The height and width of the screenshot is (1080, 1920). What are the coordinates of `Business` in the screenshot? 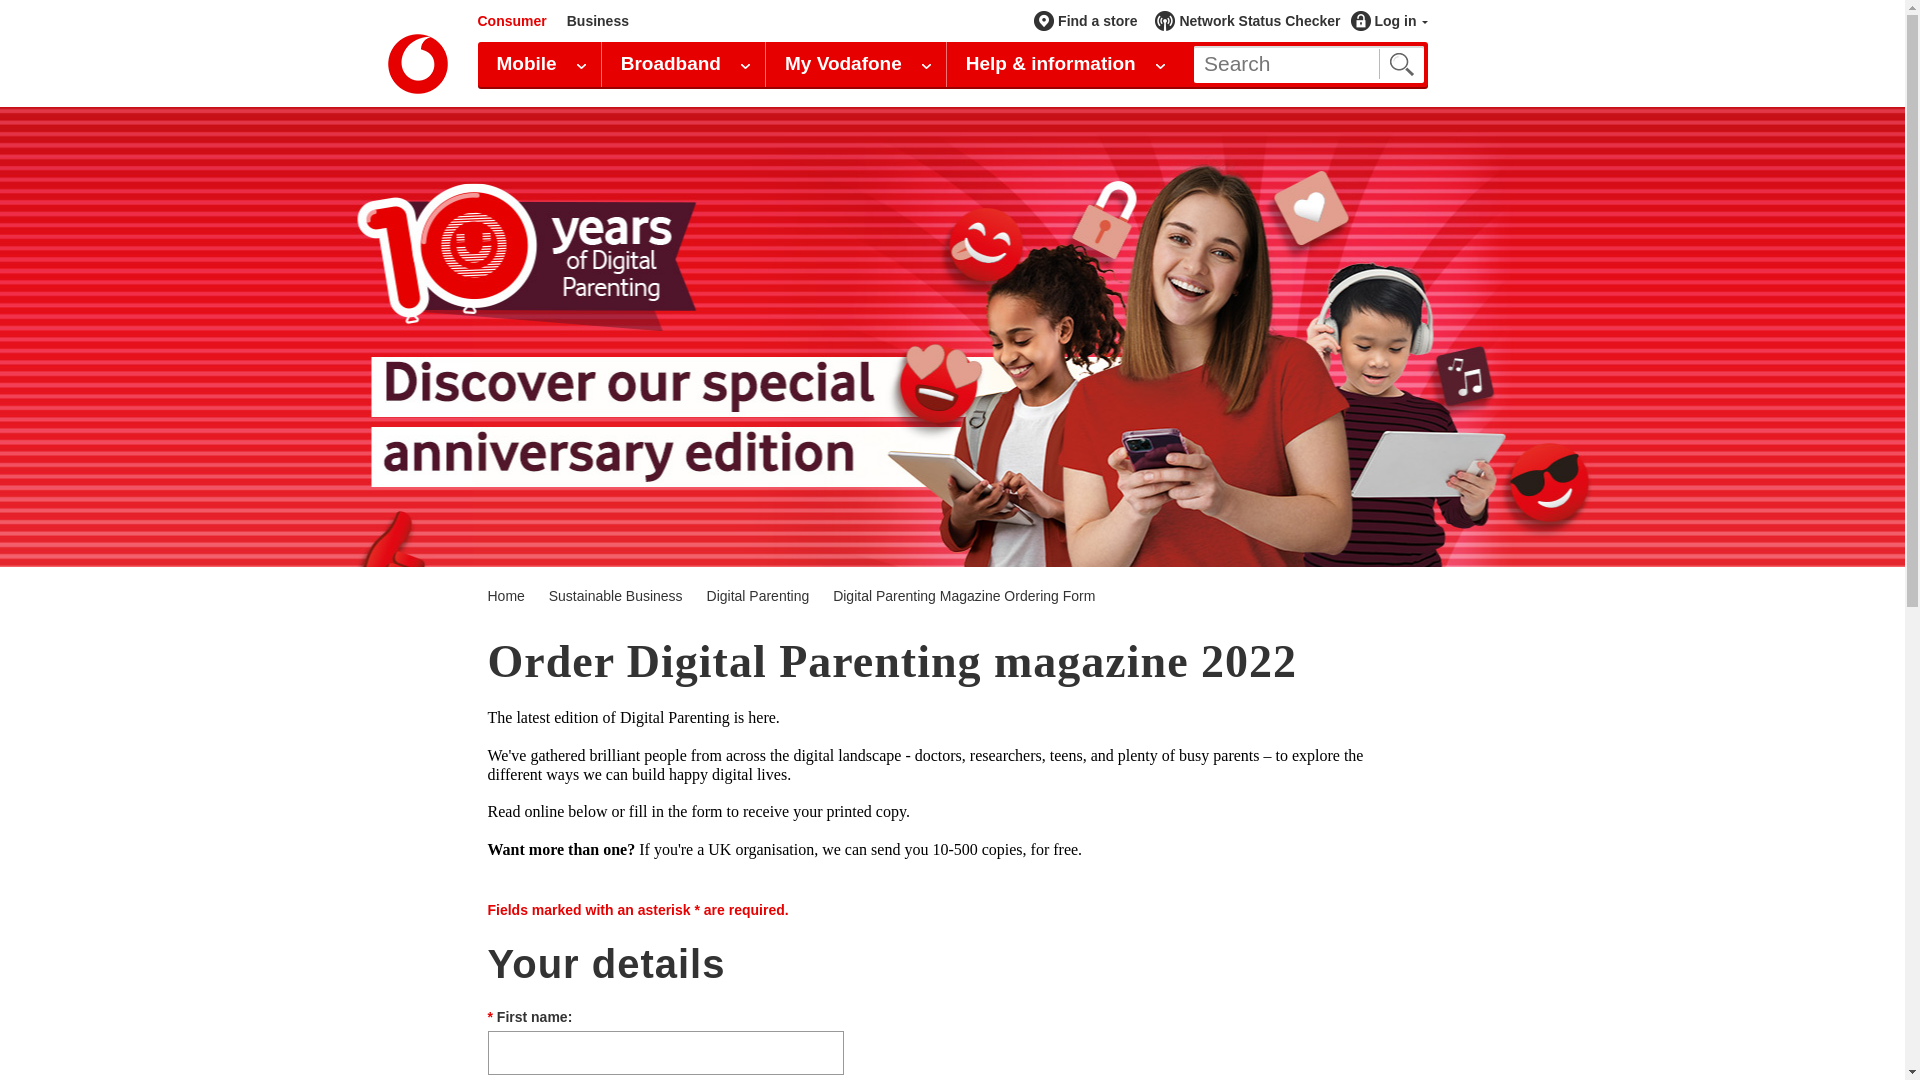 It's located at (598, 20).